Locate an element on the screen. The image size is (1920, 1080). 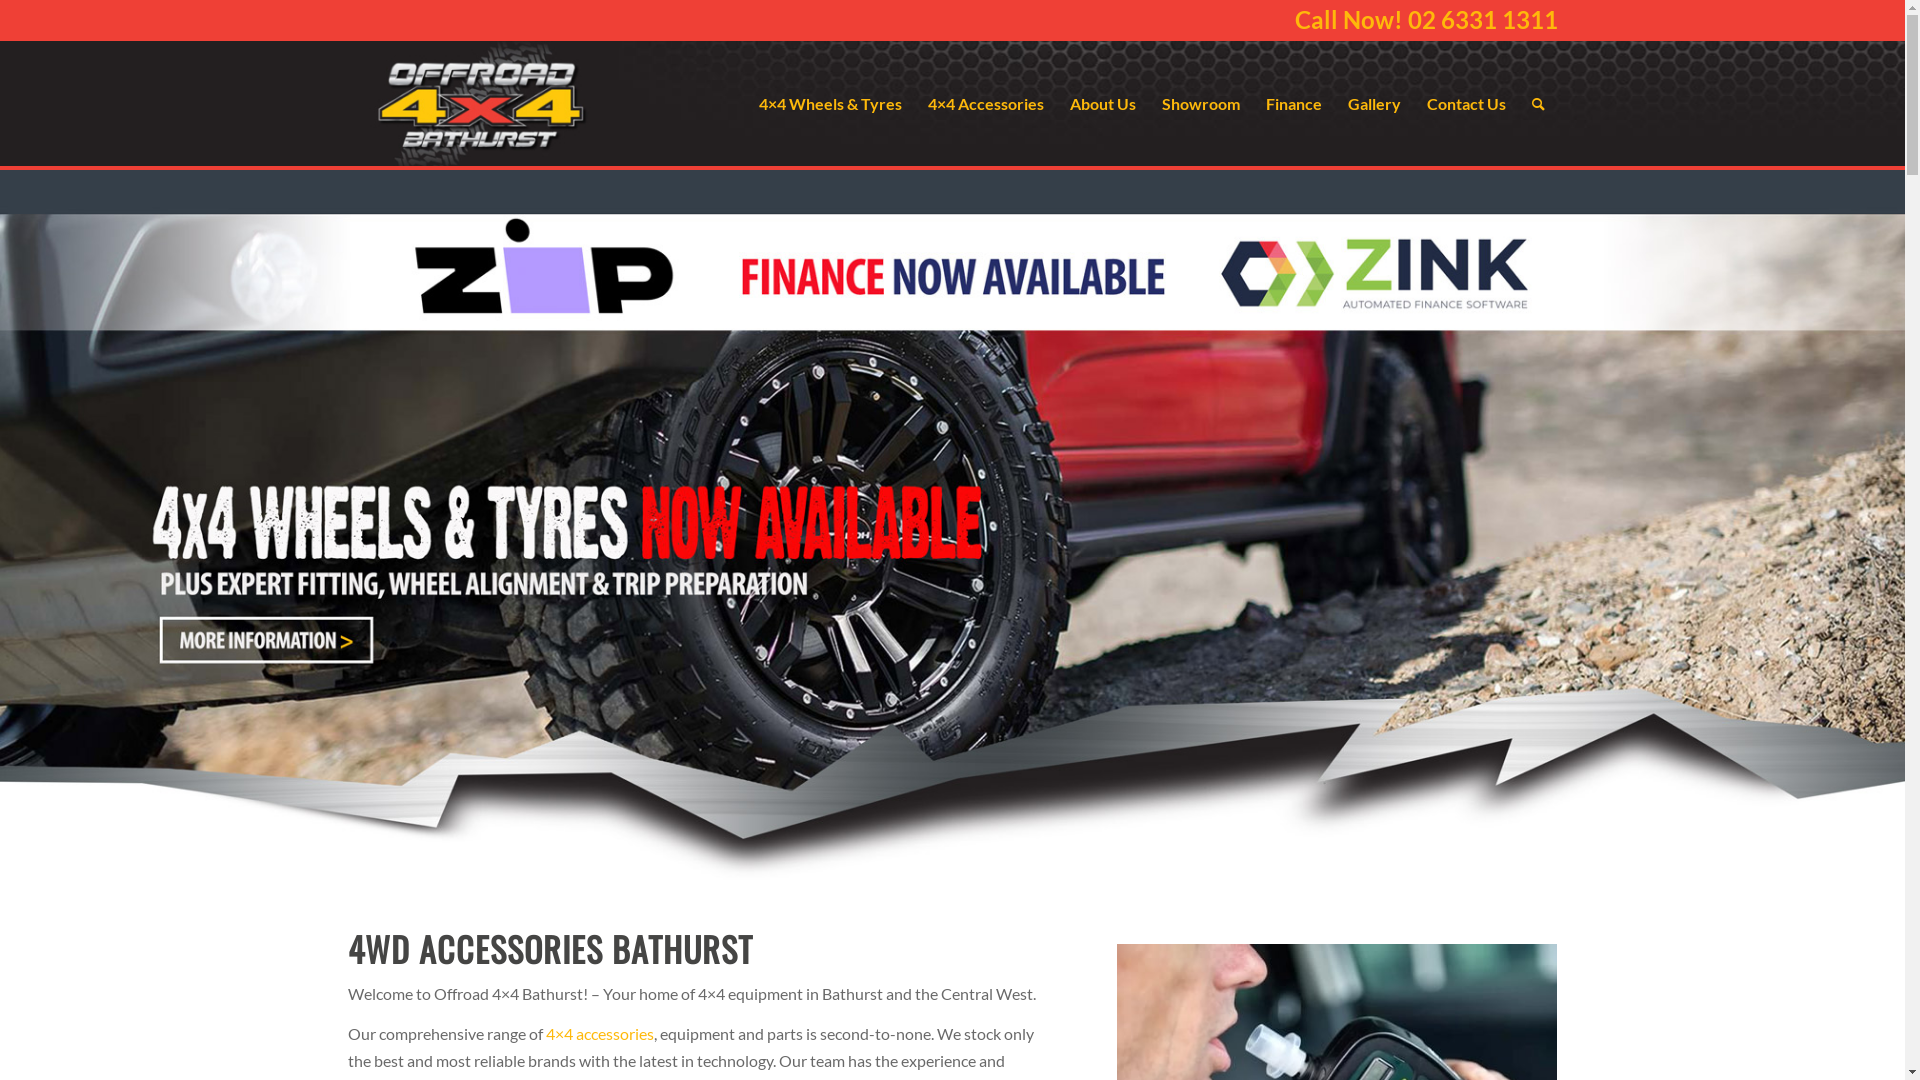
Gallery is located at coordinates (1374, 104).